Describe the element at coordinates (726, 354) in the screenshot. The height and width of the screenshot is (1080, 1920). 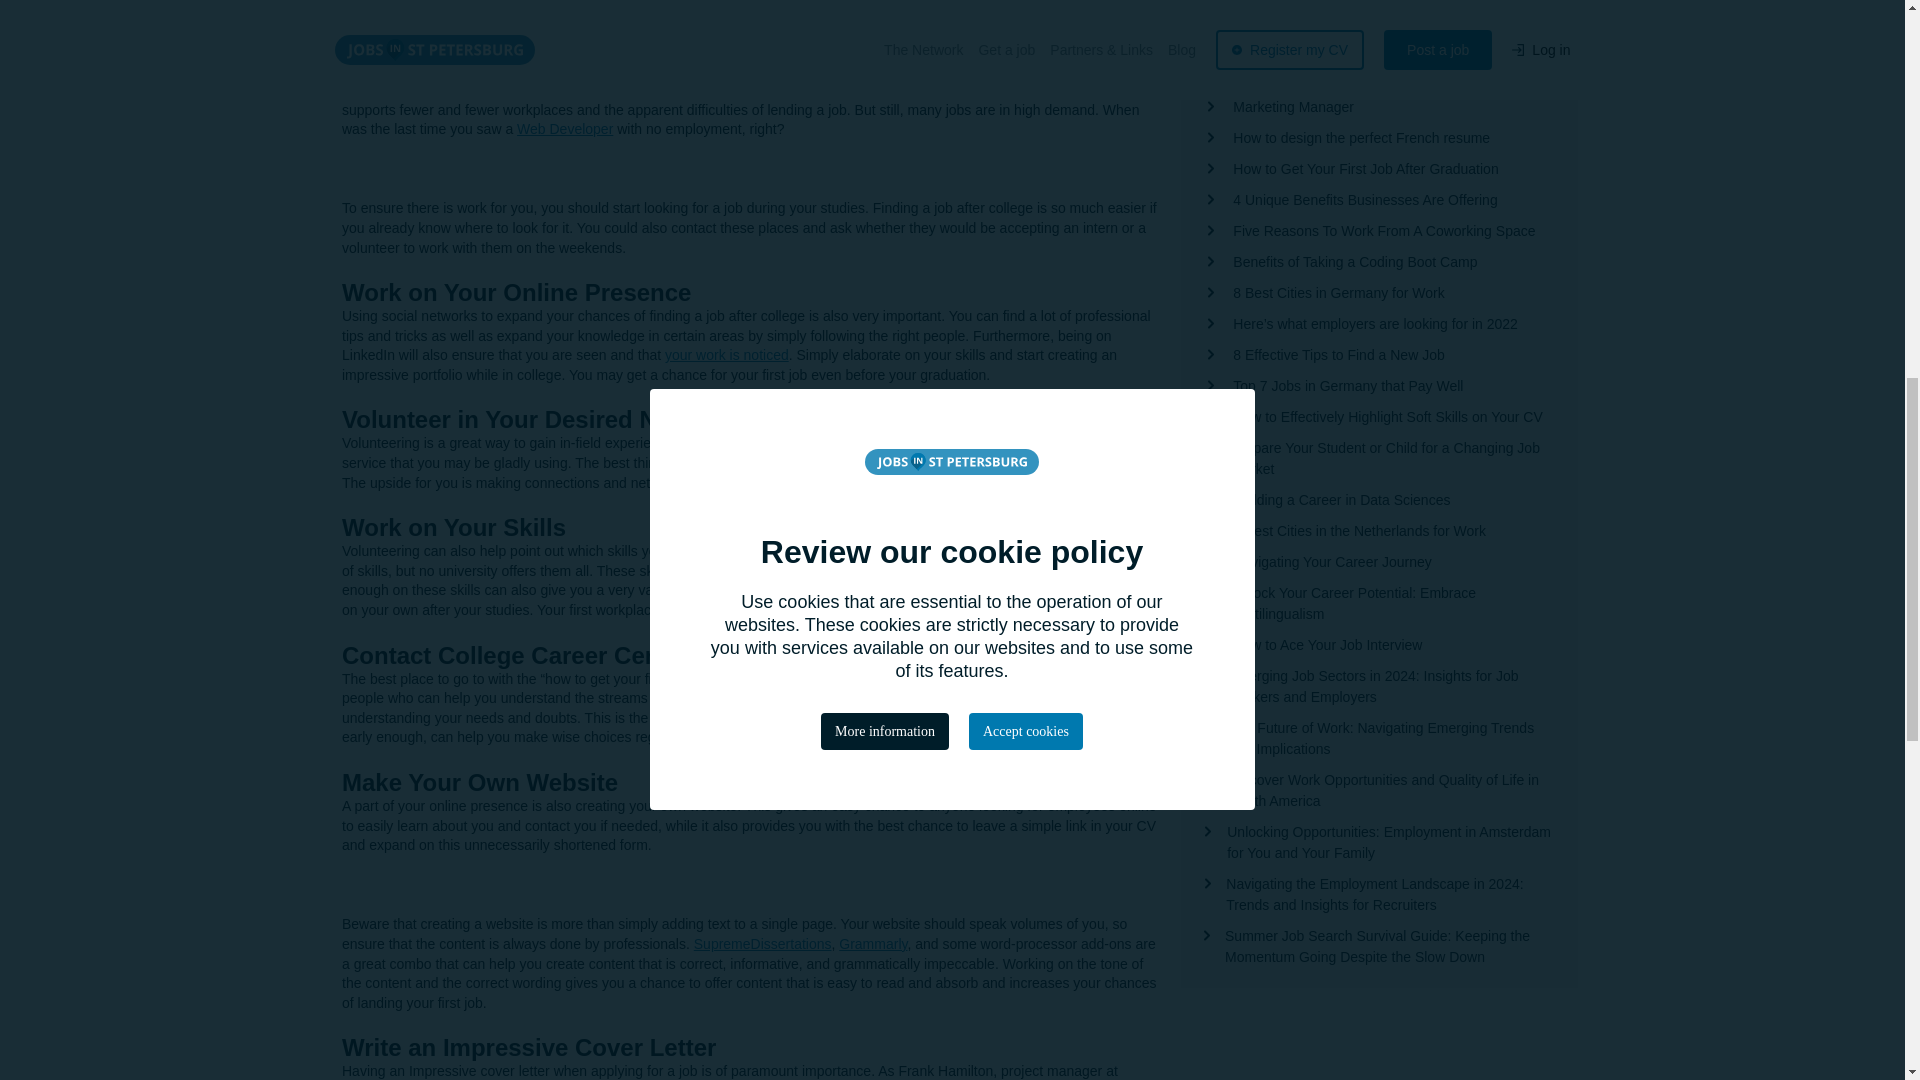
I see `your work is noticed` at that location.